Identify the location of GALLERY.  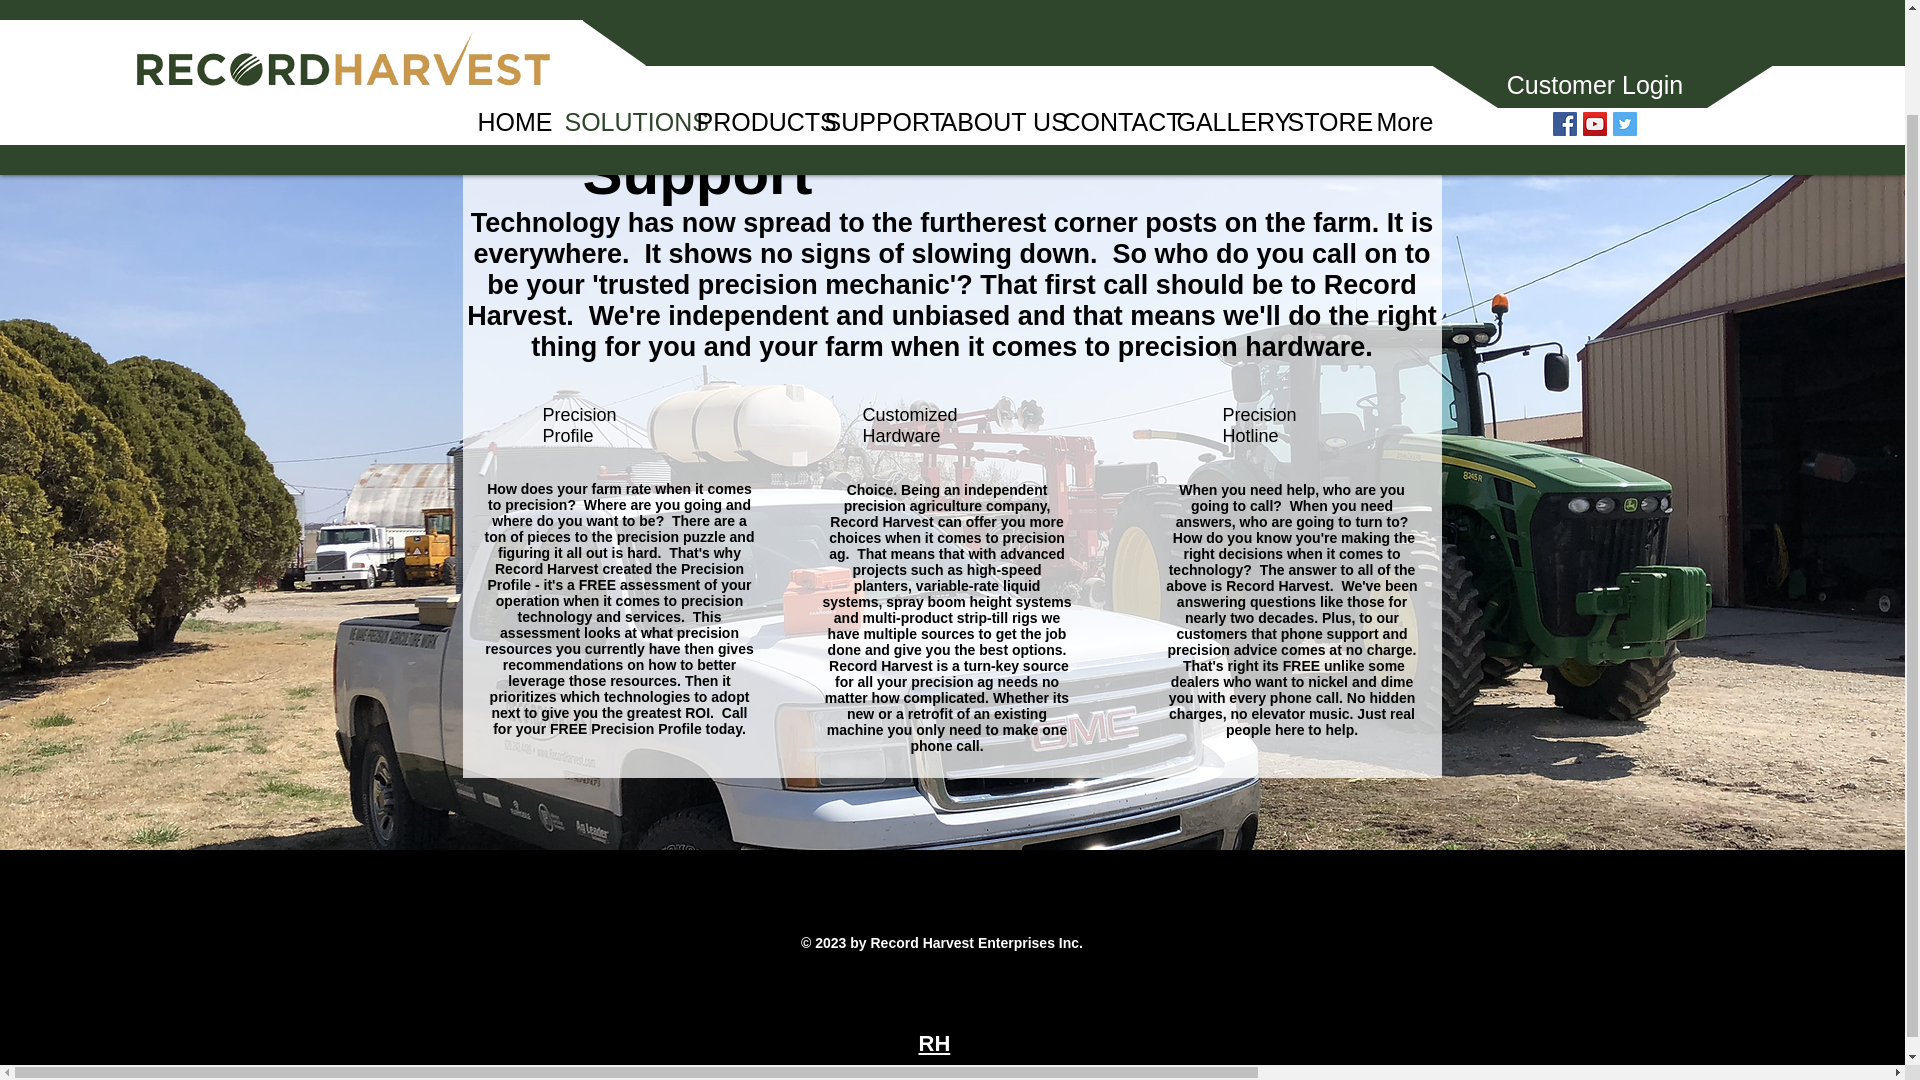
(1216, 12).